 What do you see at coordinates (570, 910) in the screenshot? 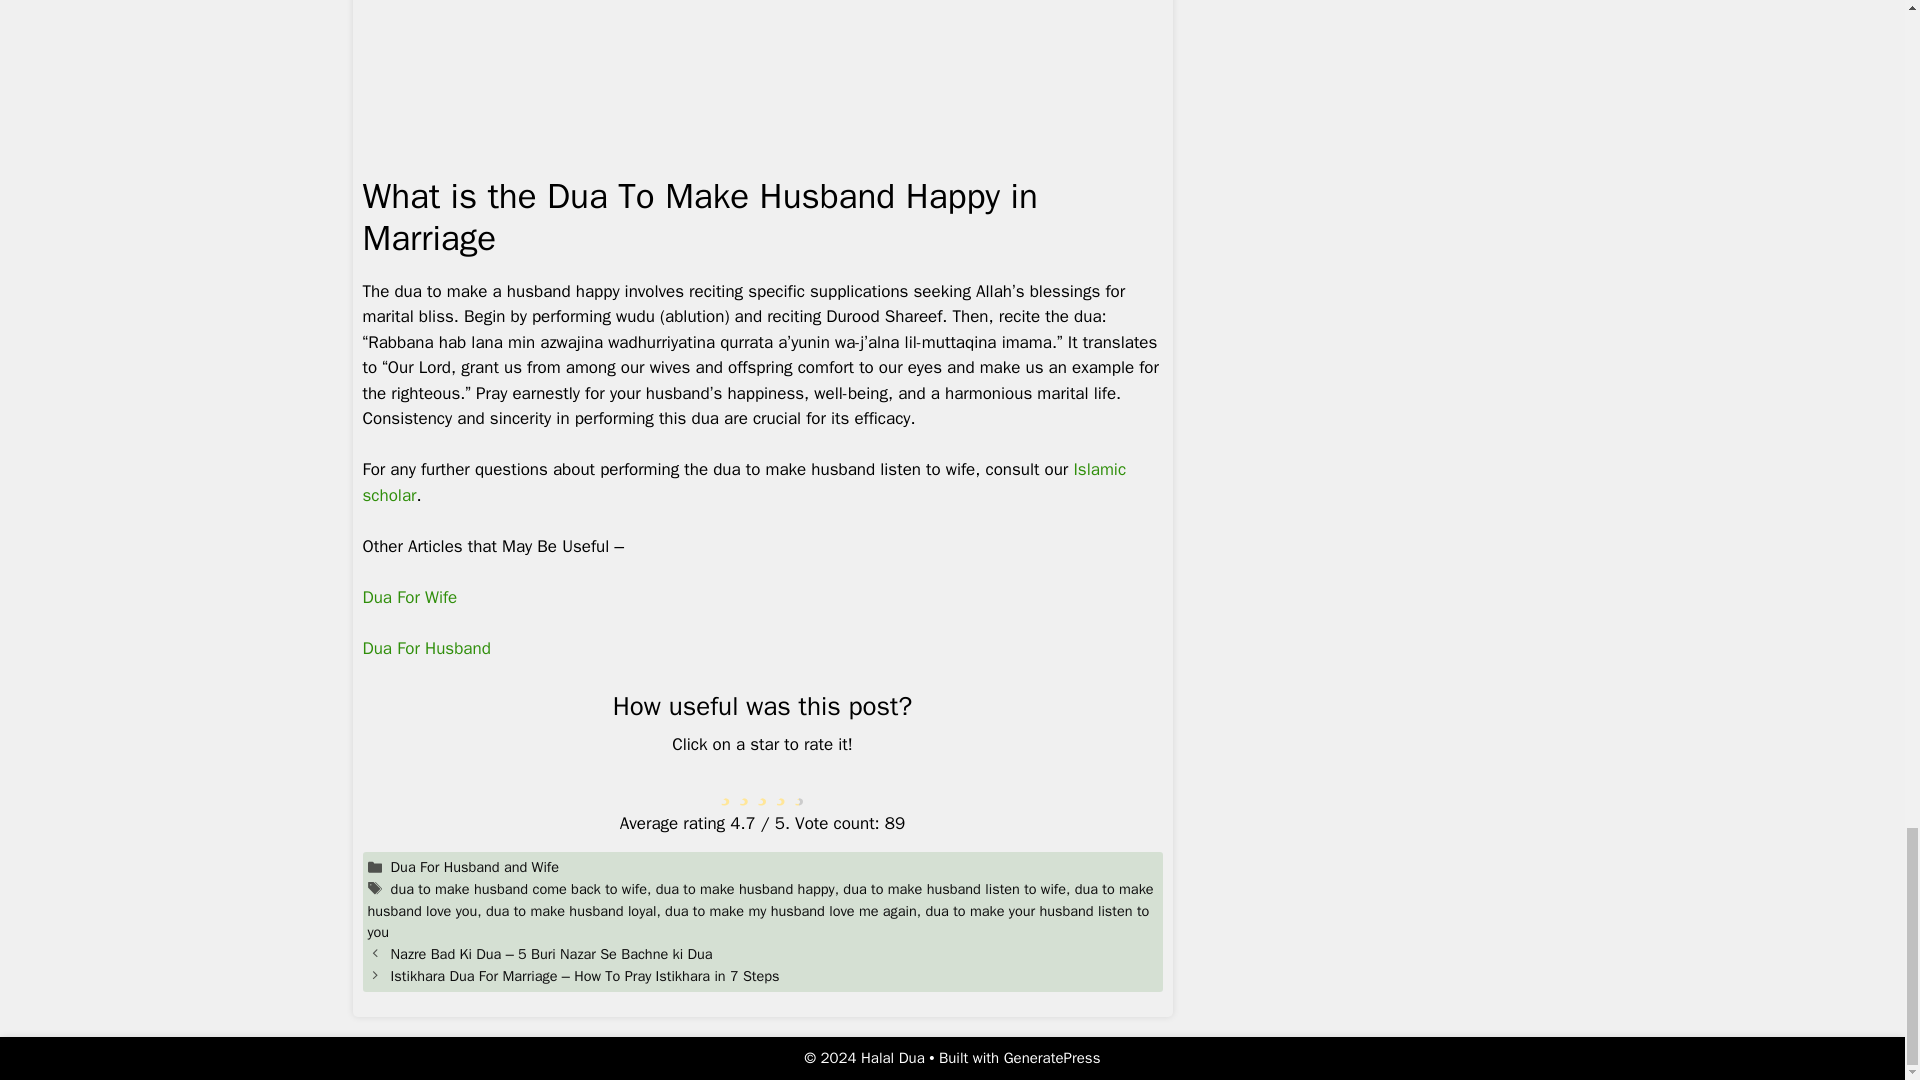
I see `dua to make husband loyal` at bounding box center [570, 910].